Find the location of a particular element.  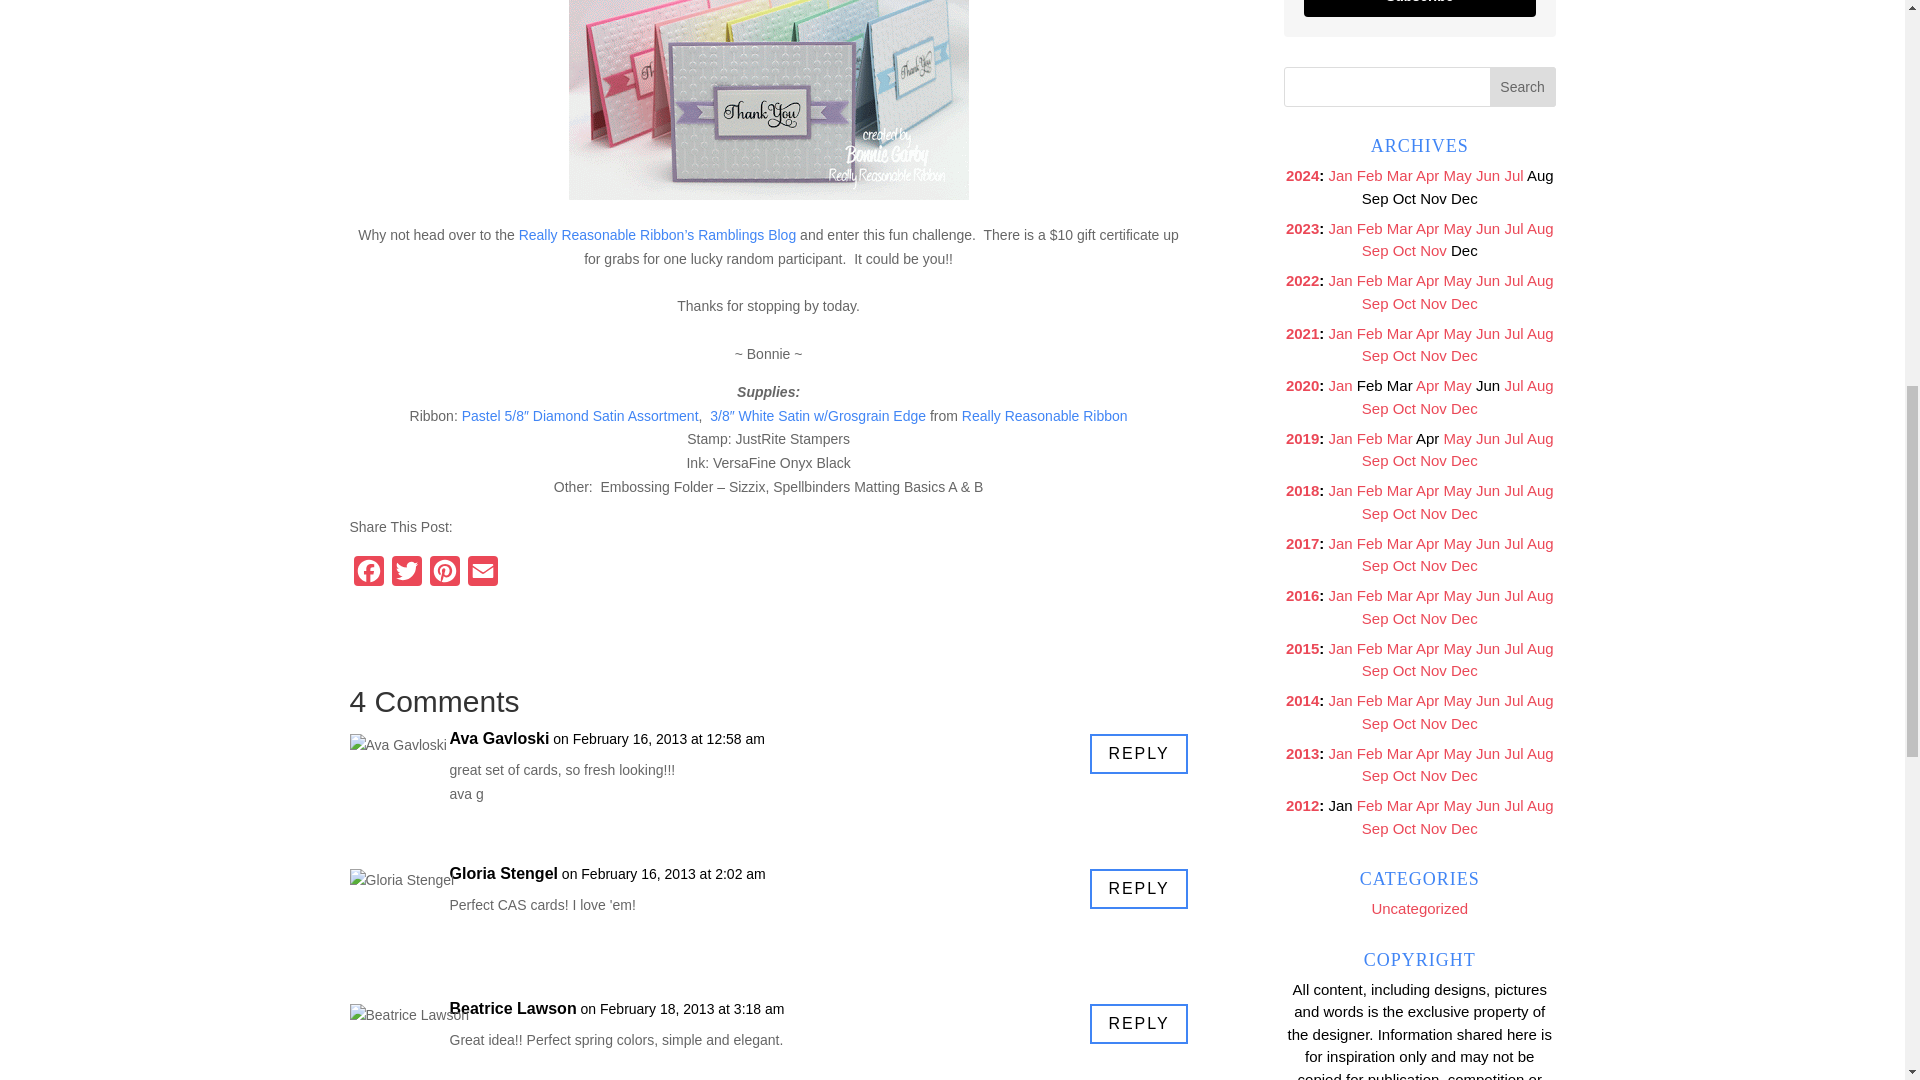

March 2001 is located at coordinates (1400, 175).